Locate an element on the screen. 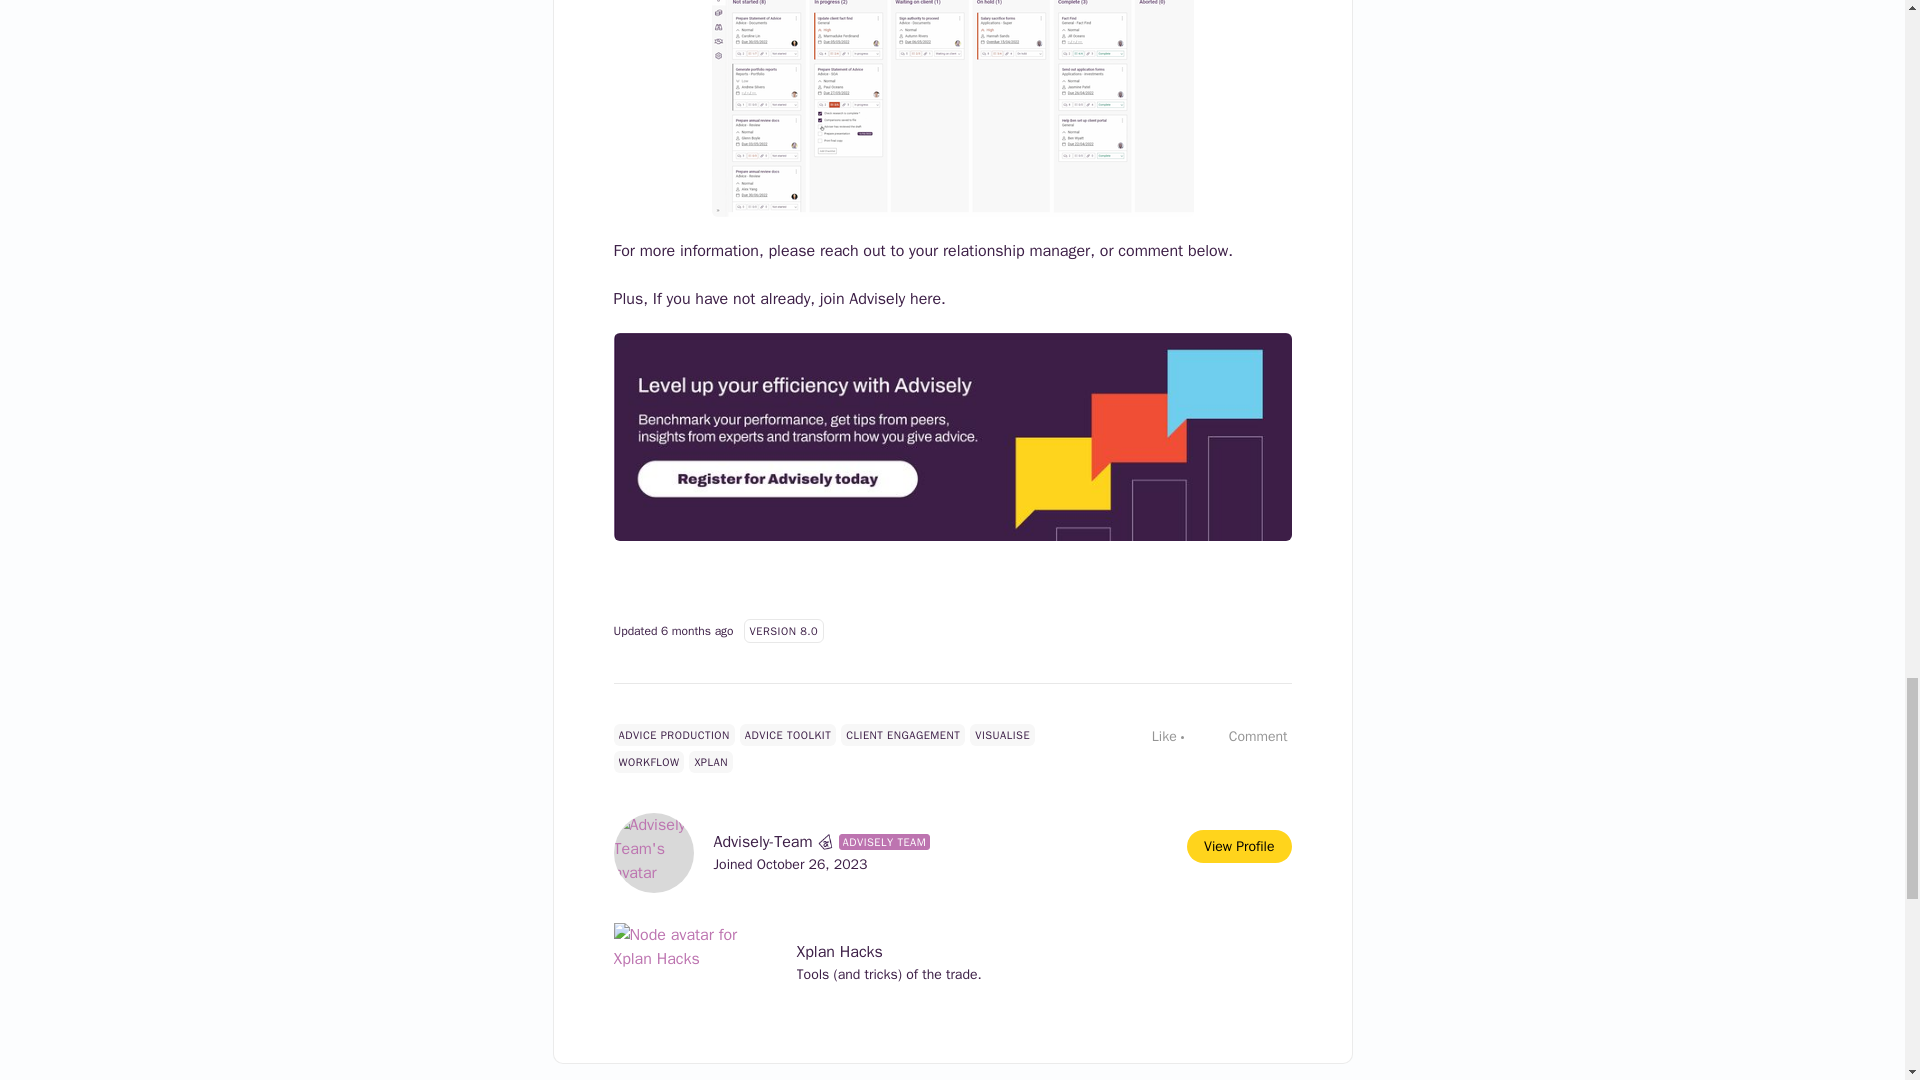 Image resolution: width=1920 pixels, height=1080 pixels. XPLAN is located at coordinates (711, 762).